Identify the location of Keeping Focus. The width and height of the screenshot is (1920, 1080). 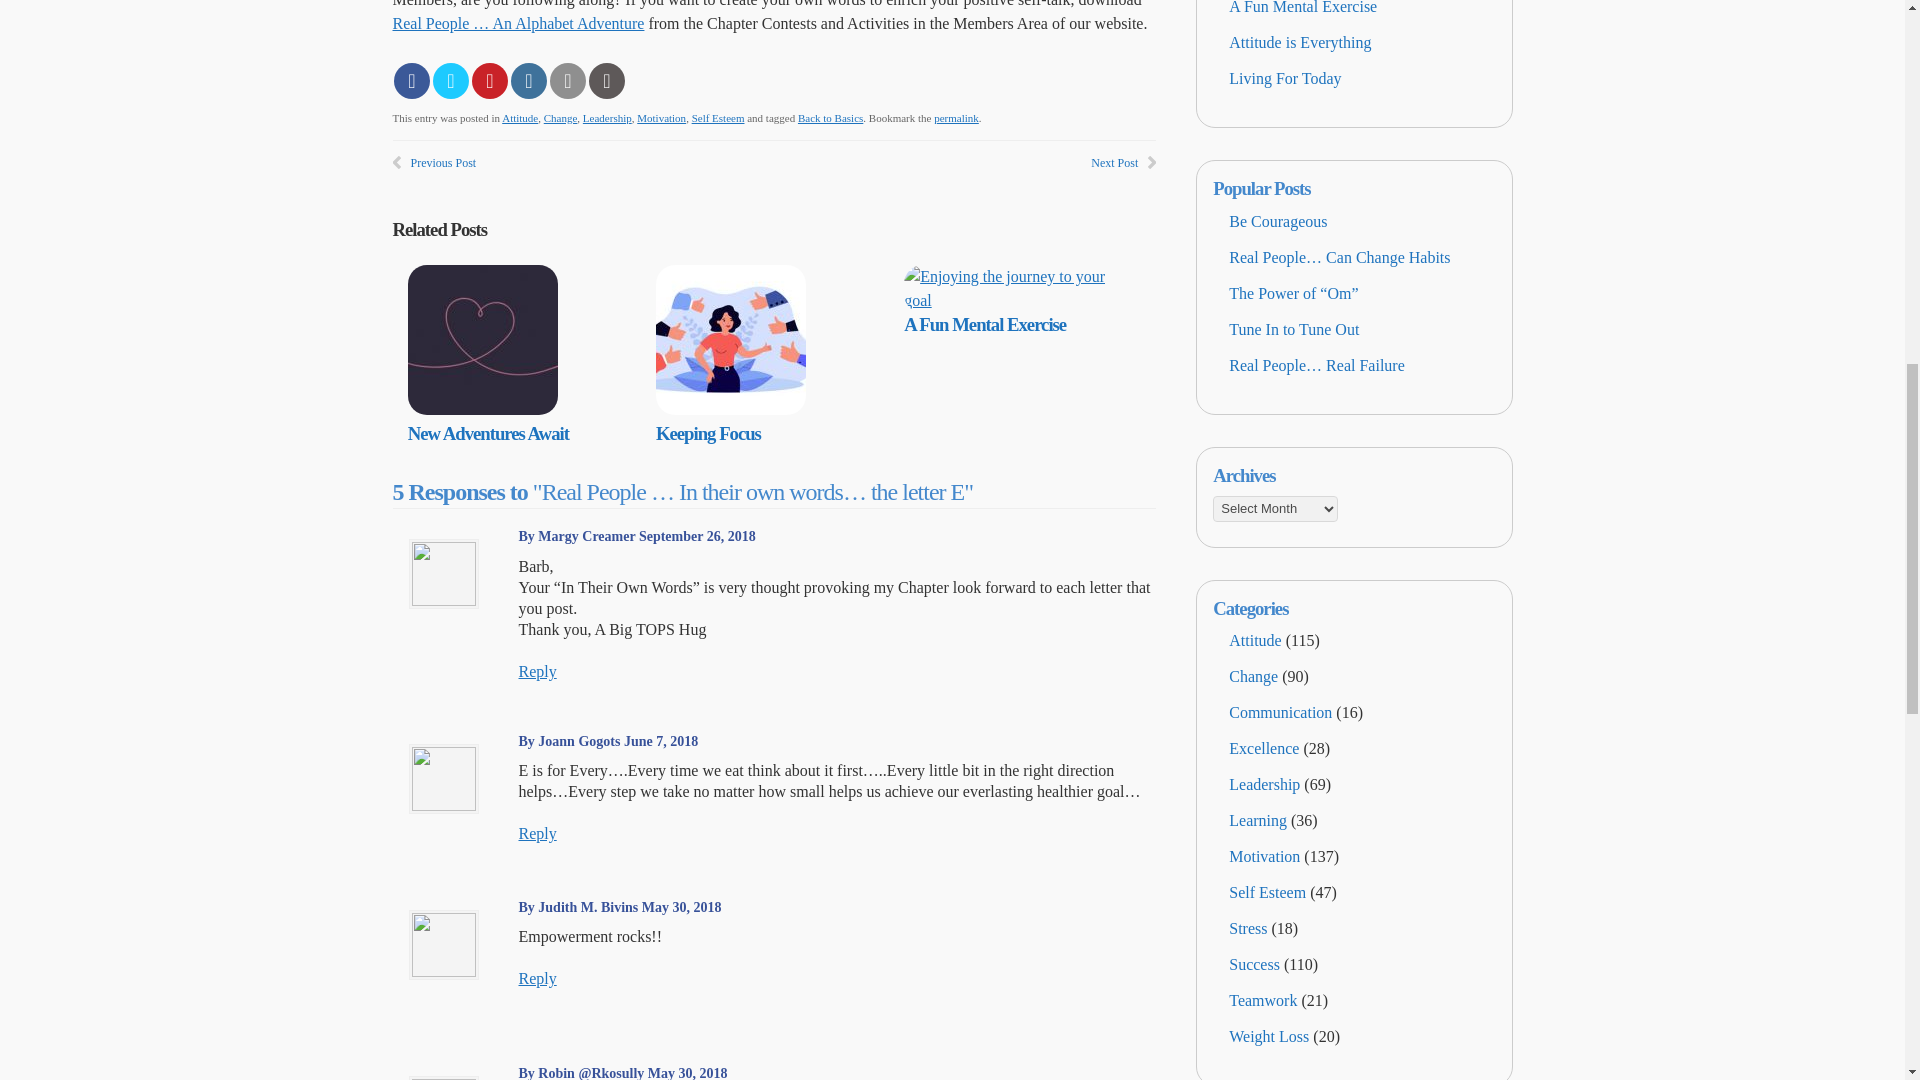
(731, 408).